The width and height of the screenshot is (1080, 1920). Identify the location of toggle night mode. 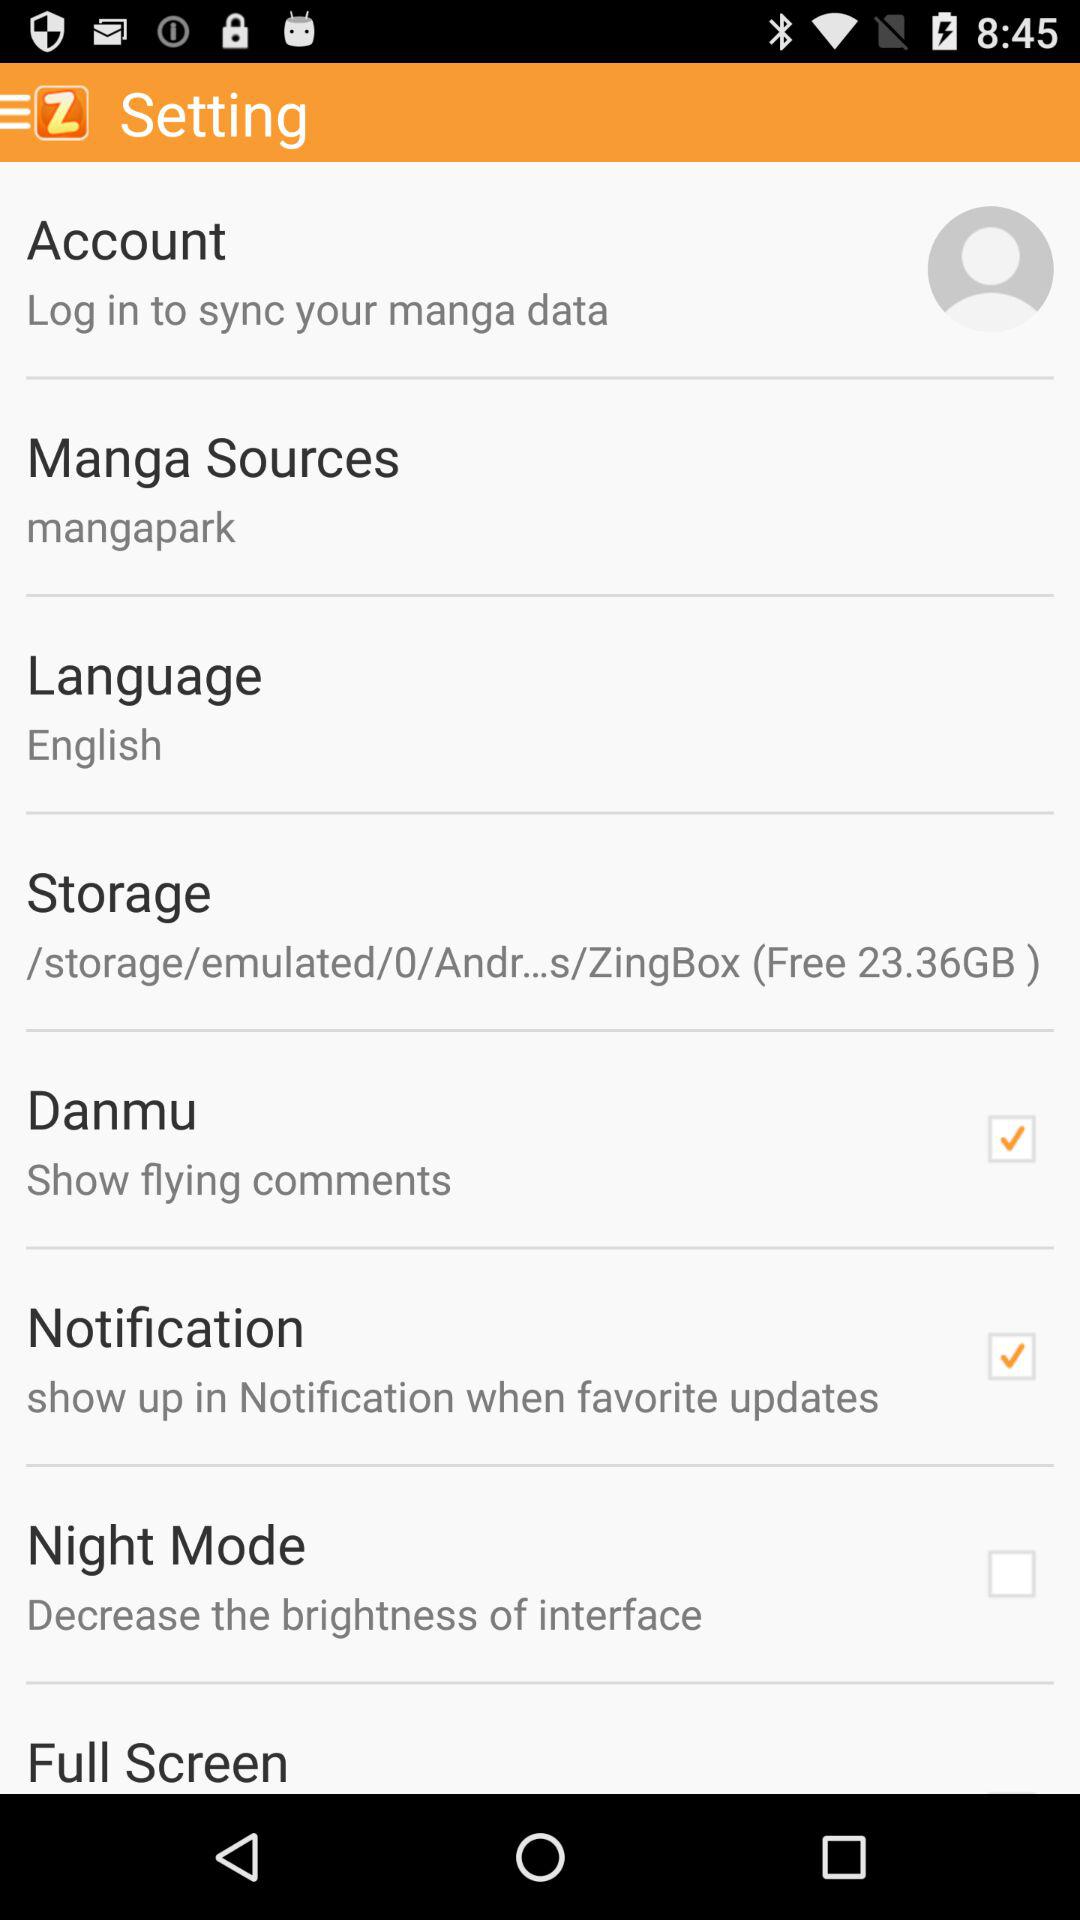
(1011, 1574).